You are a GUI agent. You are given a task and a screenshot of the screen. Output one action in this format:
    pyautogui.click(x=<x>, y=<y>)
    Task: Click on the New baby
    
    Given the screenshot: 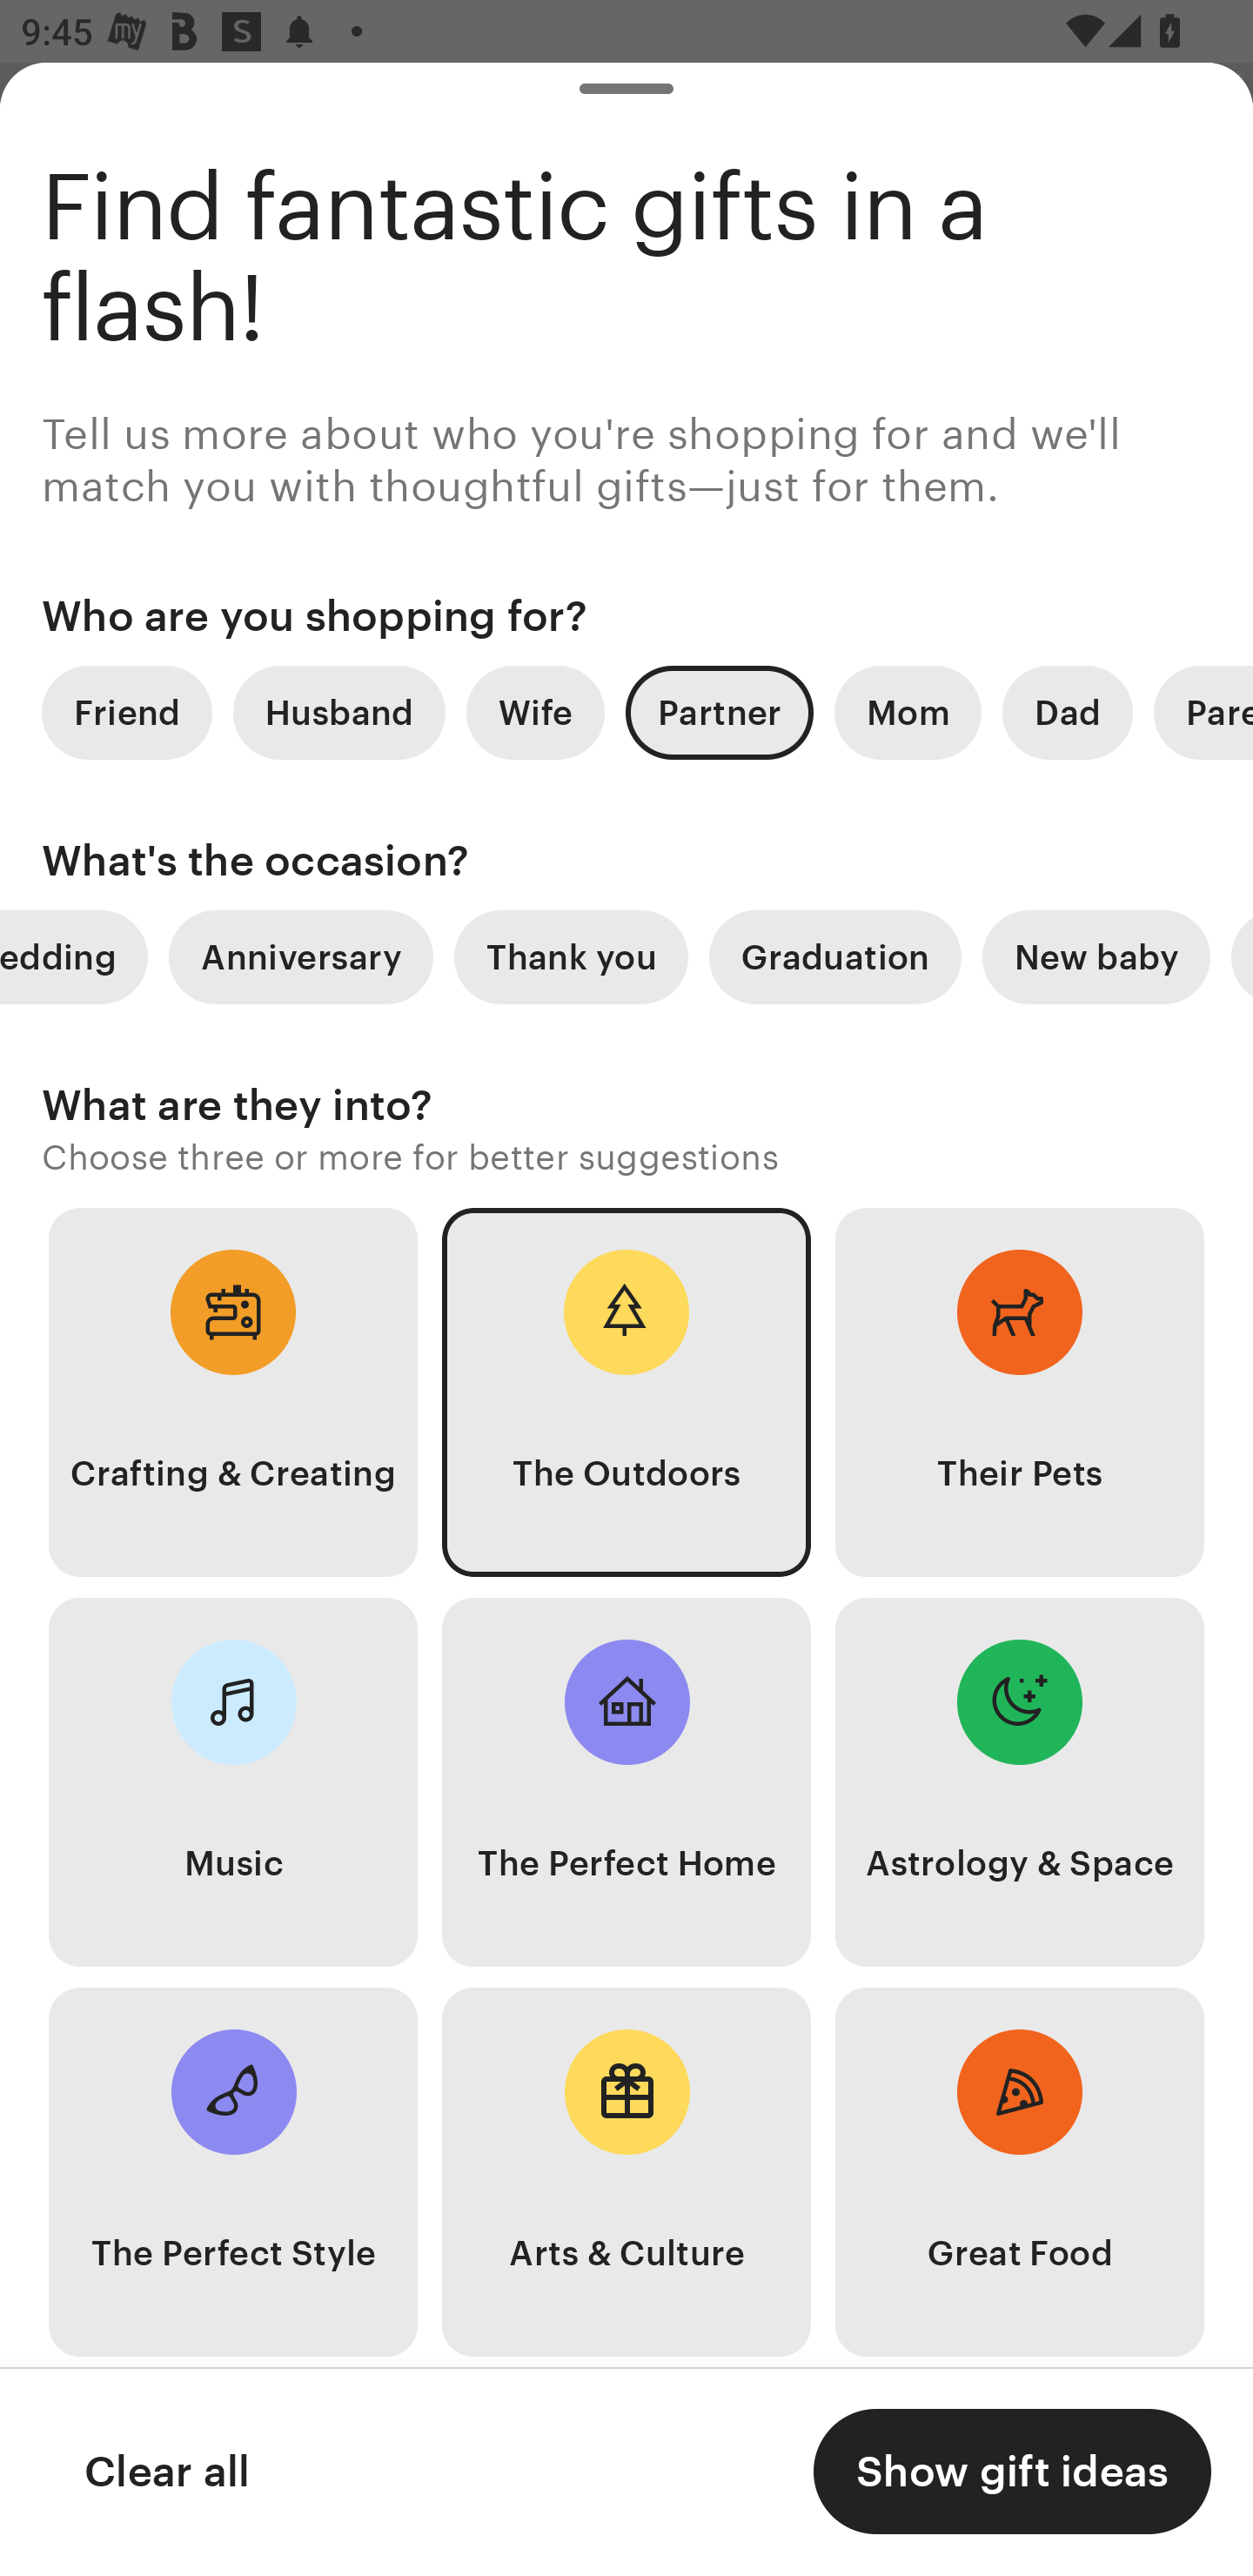 What is the action you would take?
    pyautogui.click(x=1096, y=957)
    